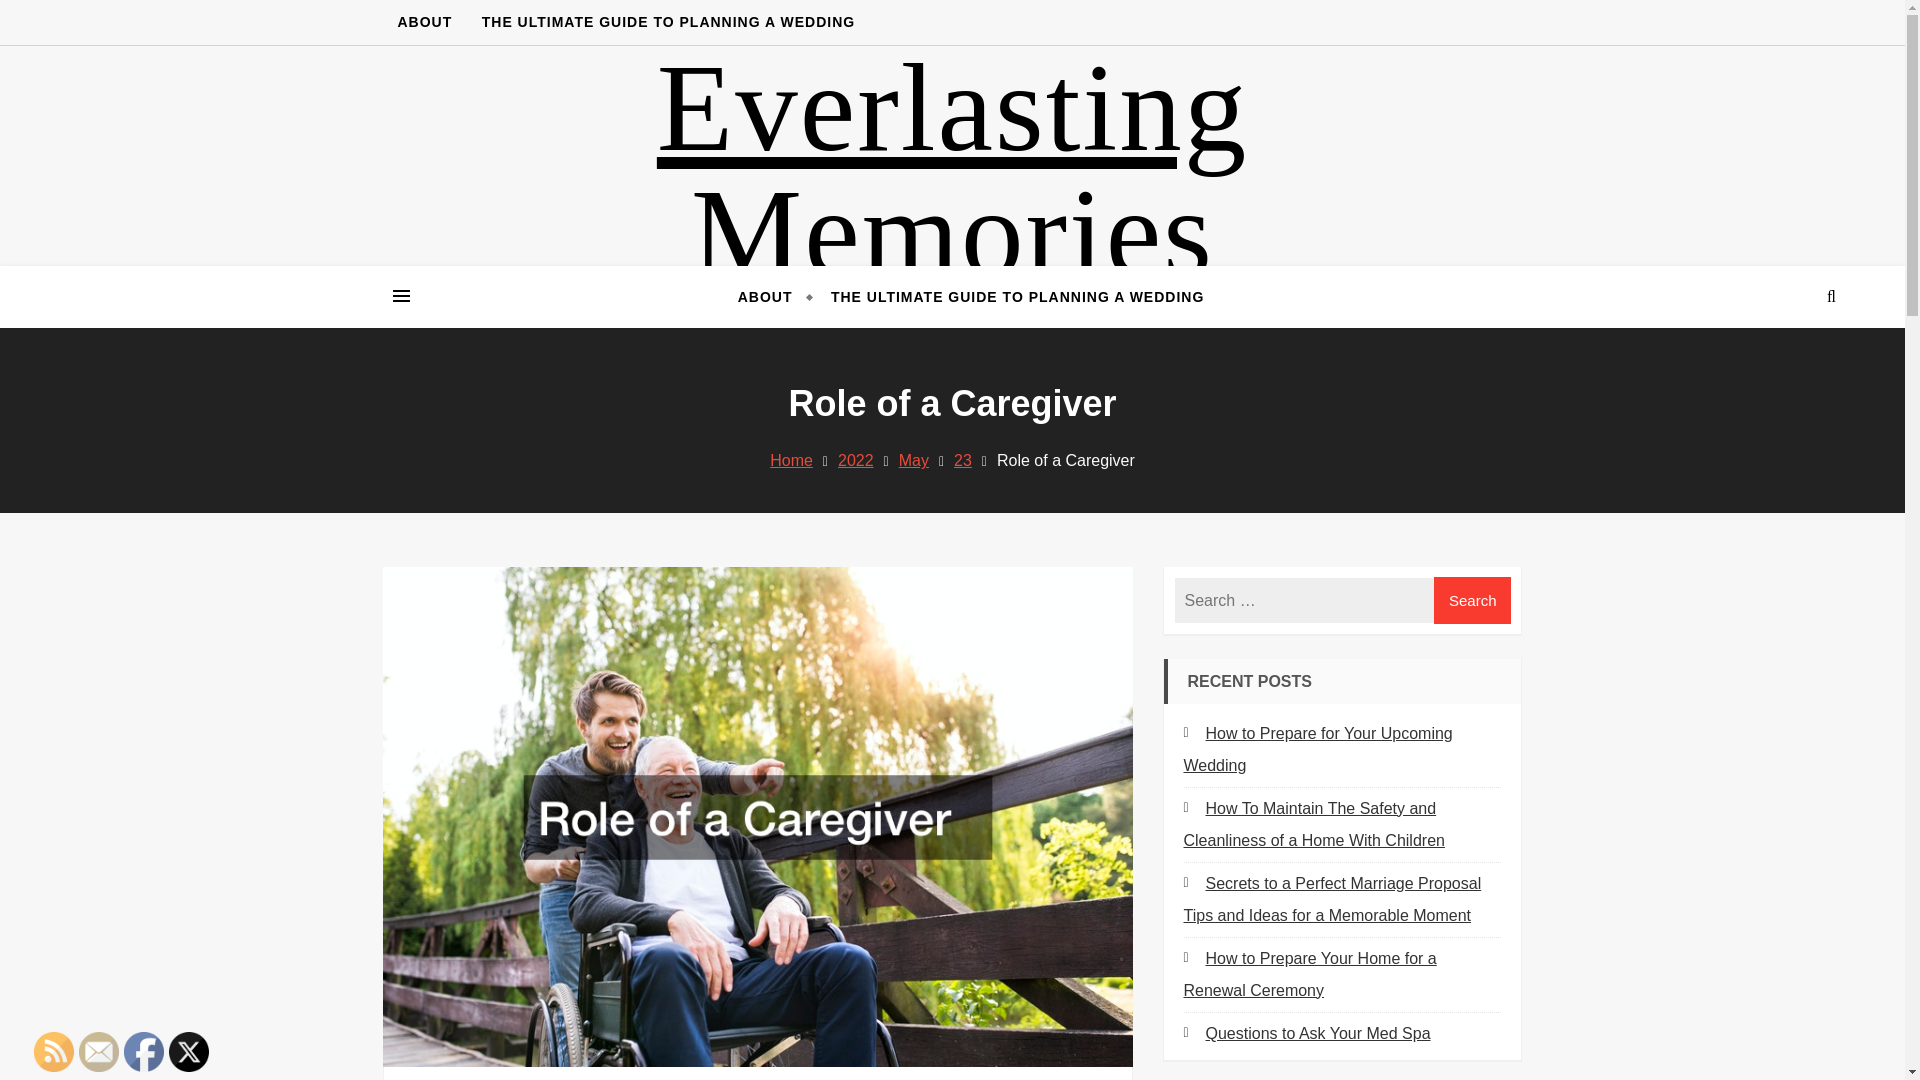 The width and height of the screenshot is (1920, 1080). Describe the element at coordinates (424, 22) in the screenshot. I see `ABOUT` at that location.